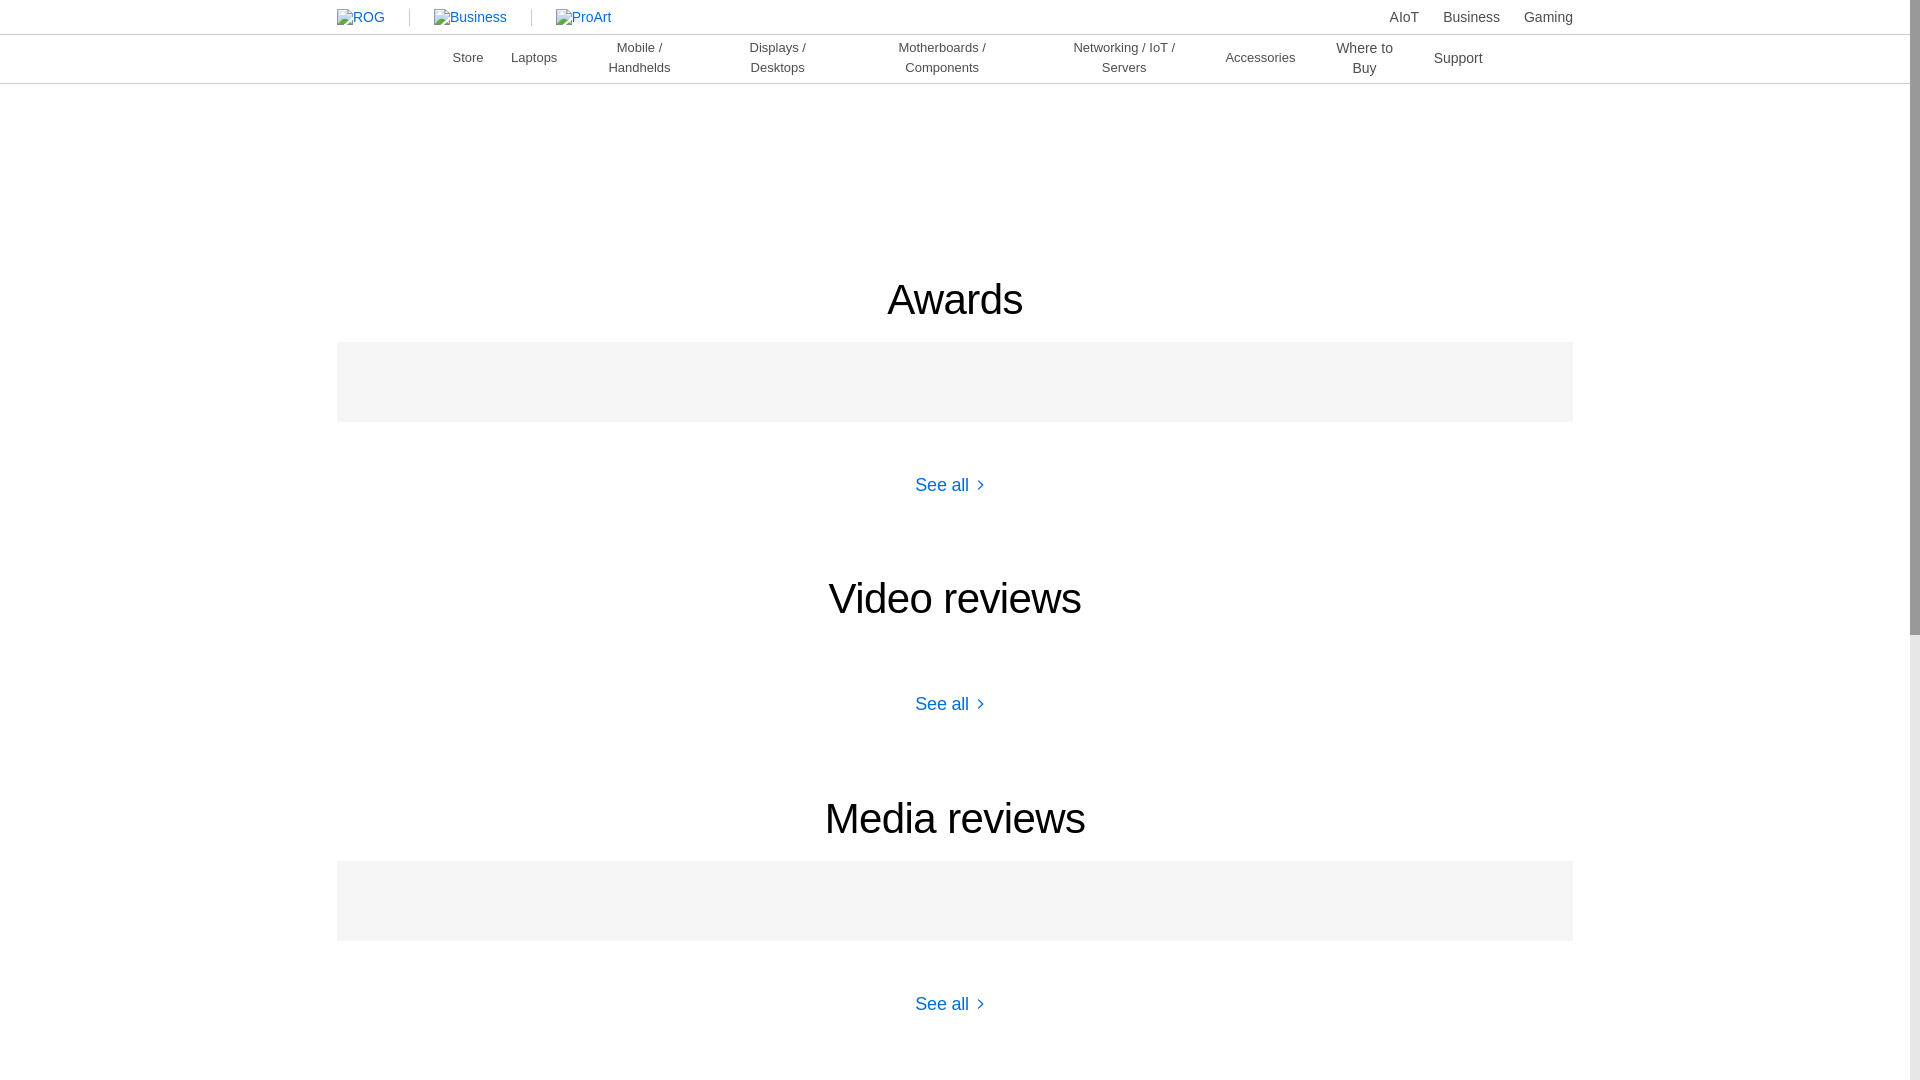 This screenshot has height=1080, width=1920. I want to click on AIoT, so click(1405, 16).